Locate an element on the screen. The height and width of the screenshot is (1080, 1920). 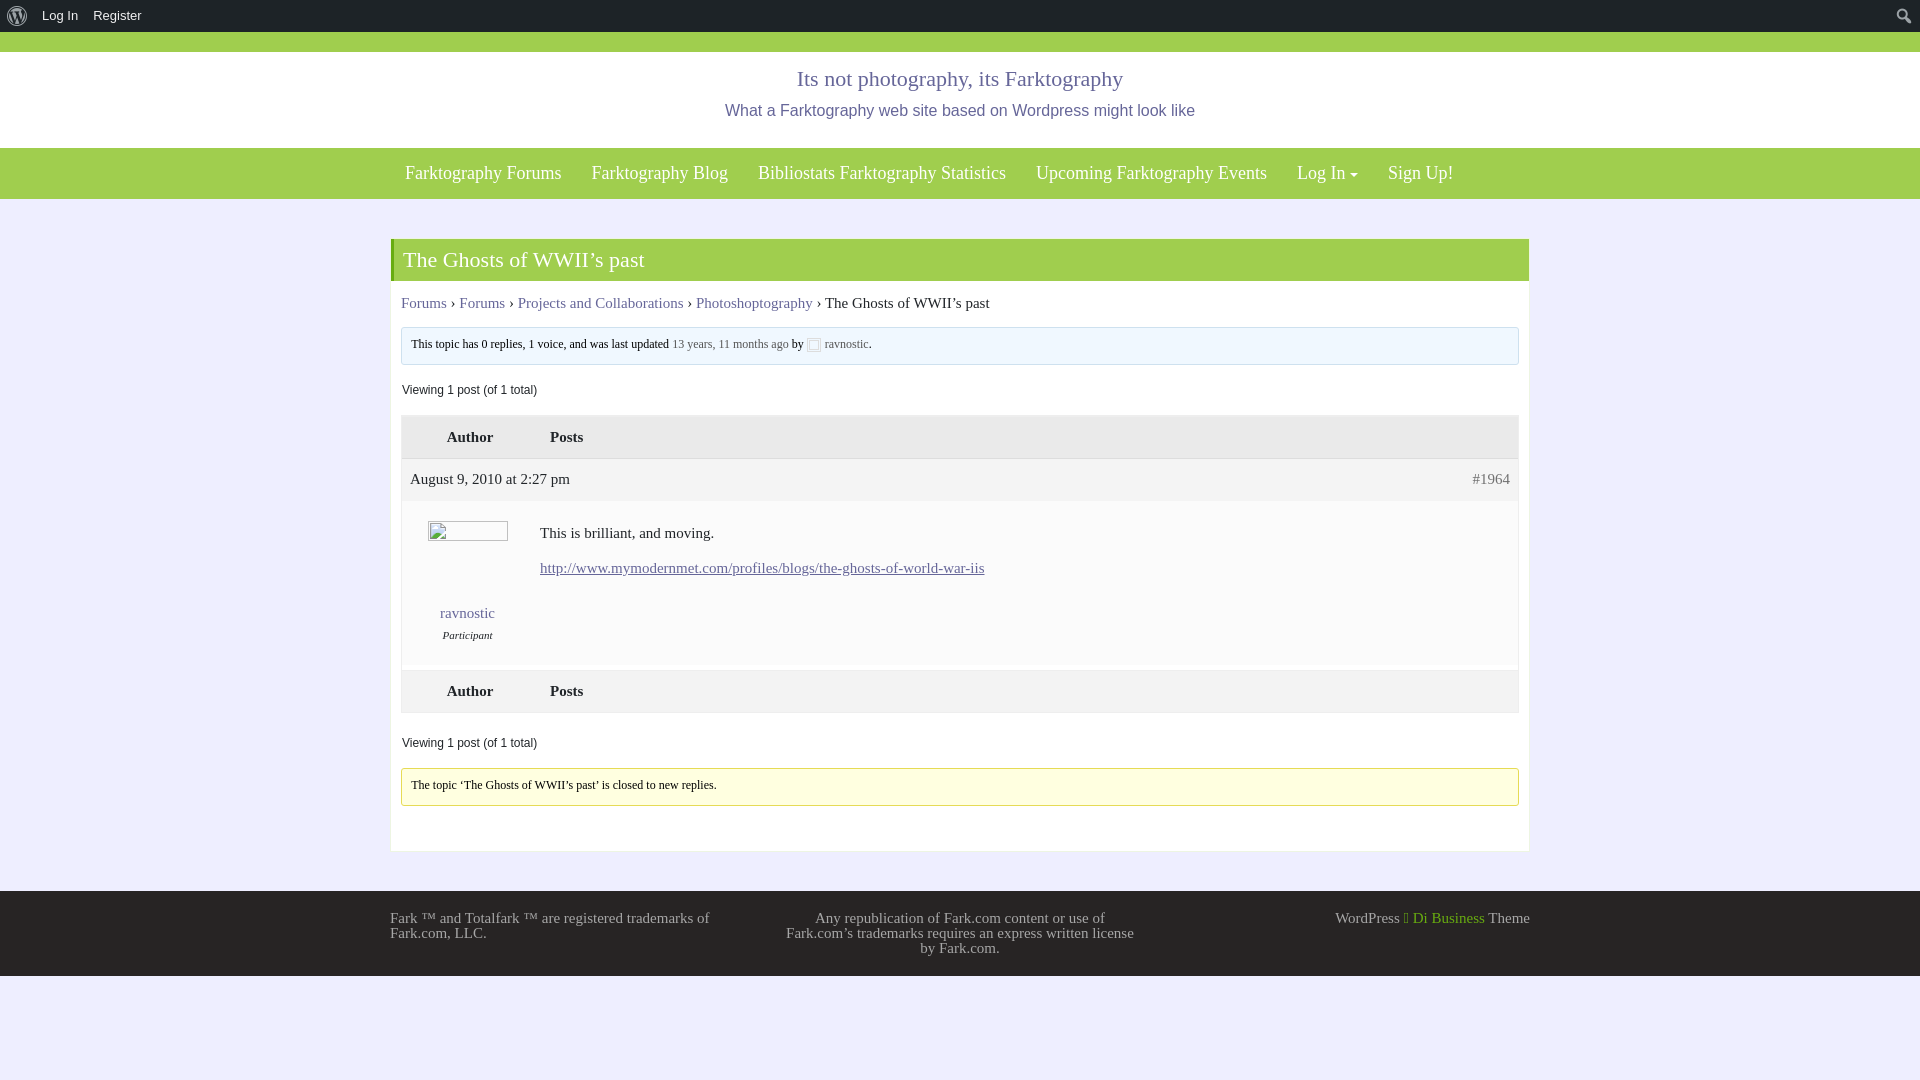
View ravnostic's profile is located at coordinates (838, 344).